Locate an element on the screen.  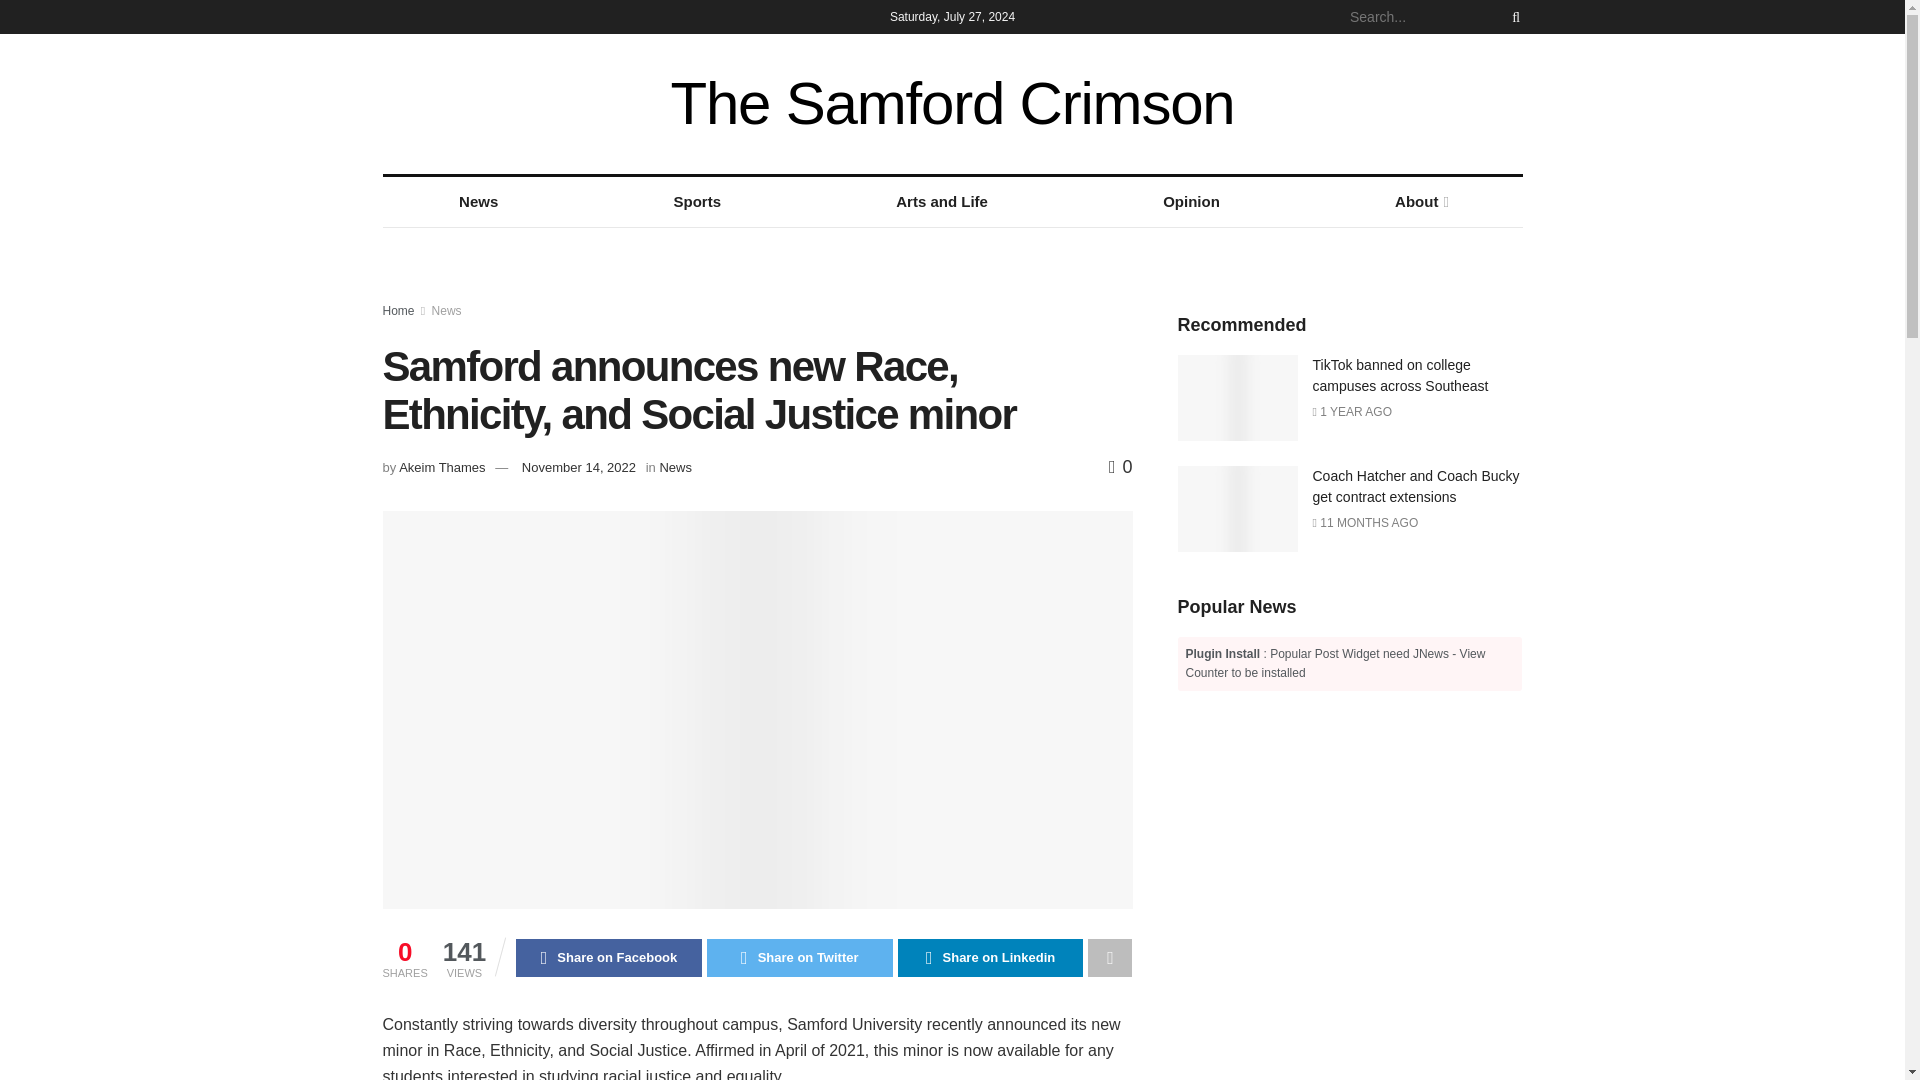
Arts and Life is located at coordinates (942, 202).